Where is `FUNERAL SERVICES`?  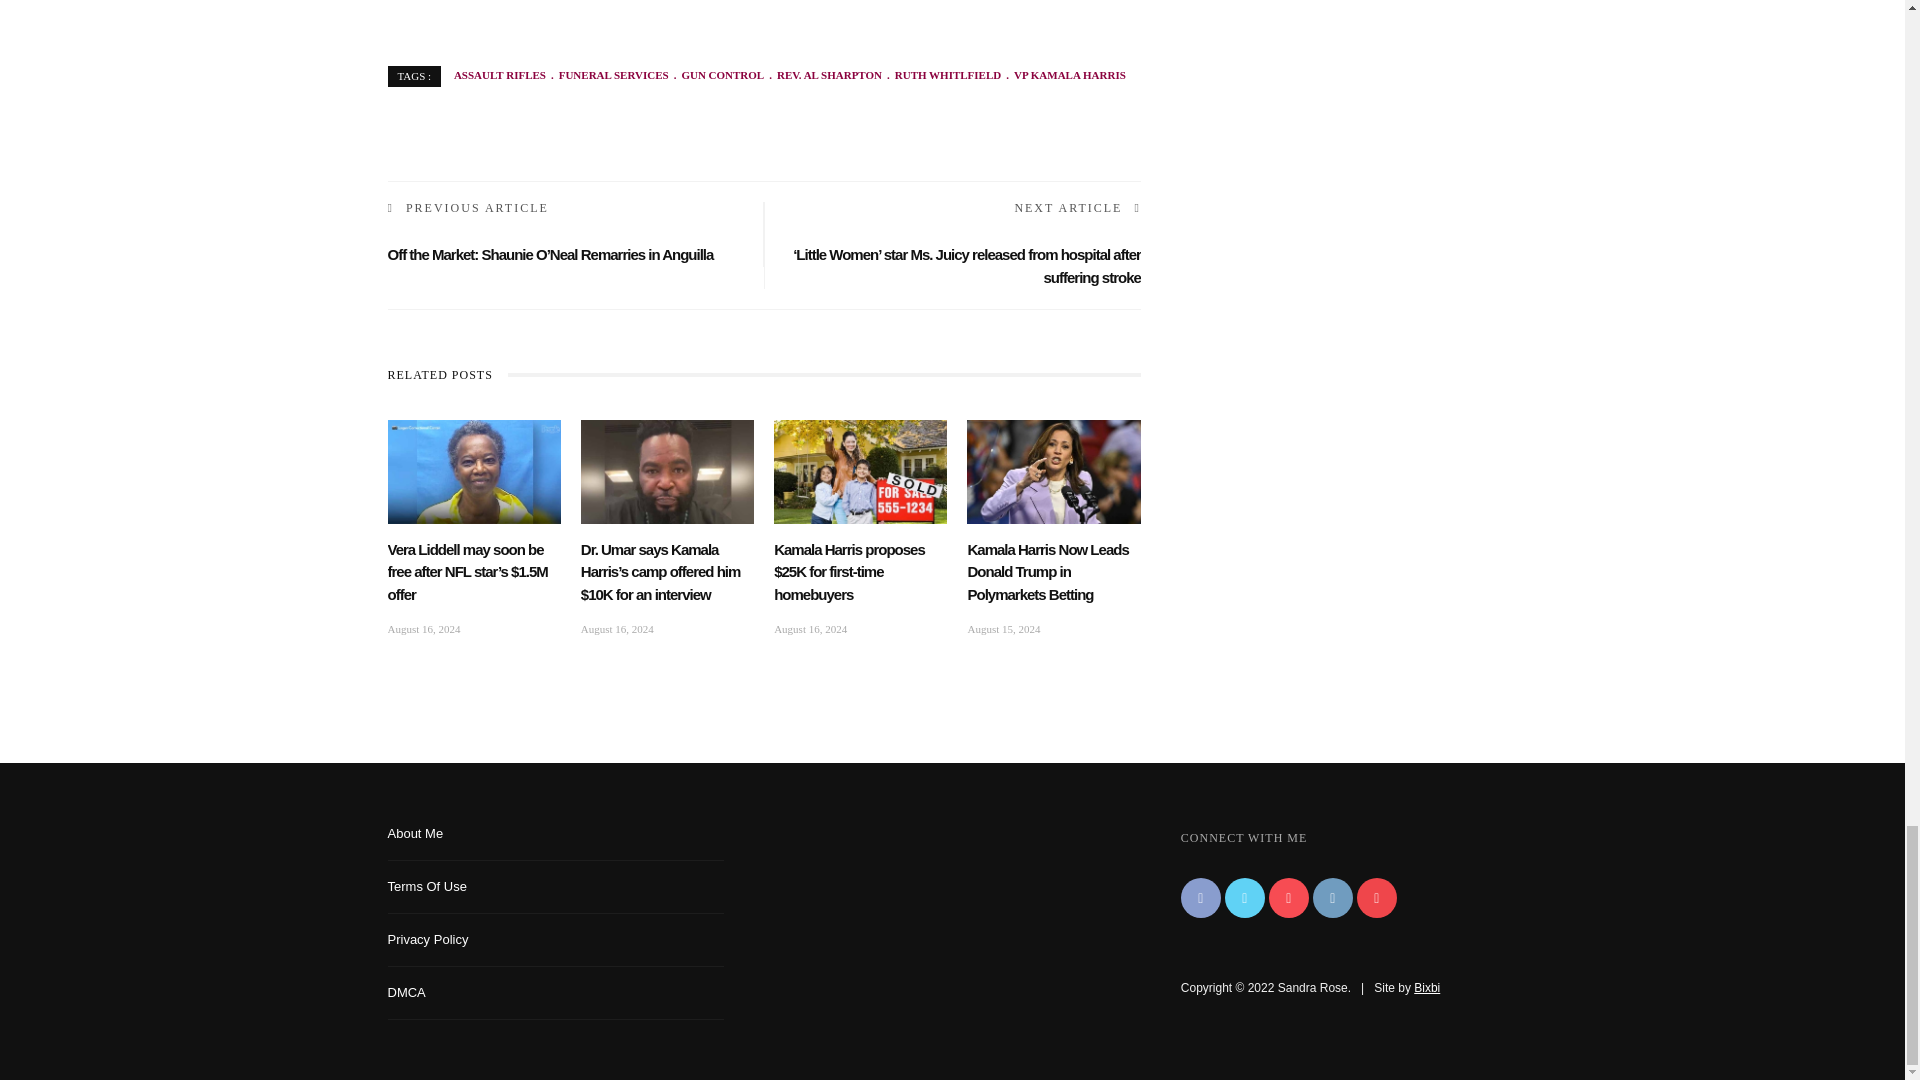
FUNERAL SERVICES is located at coordinates (606, 75).